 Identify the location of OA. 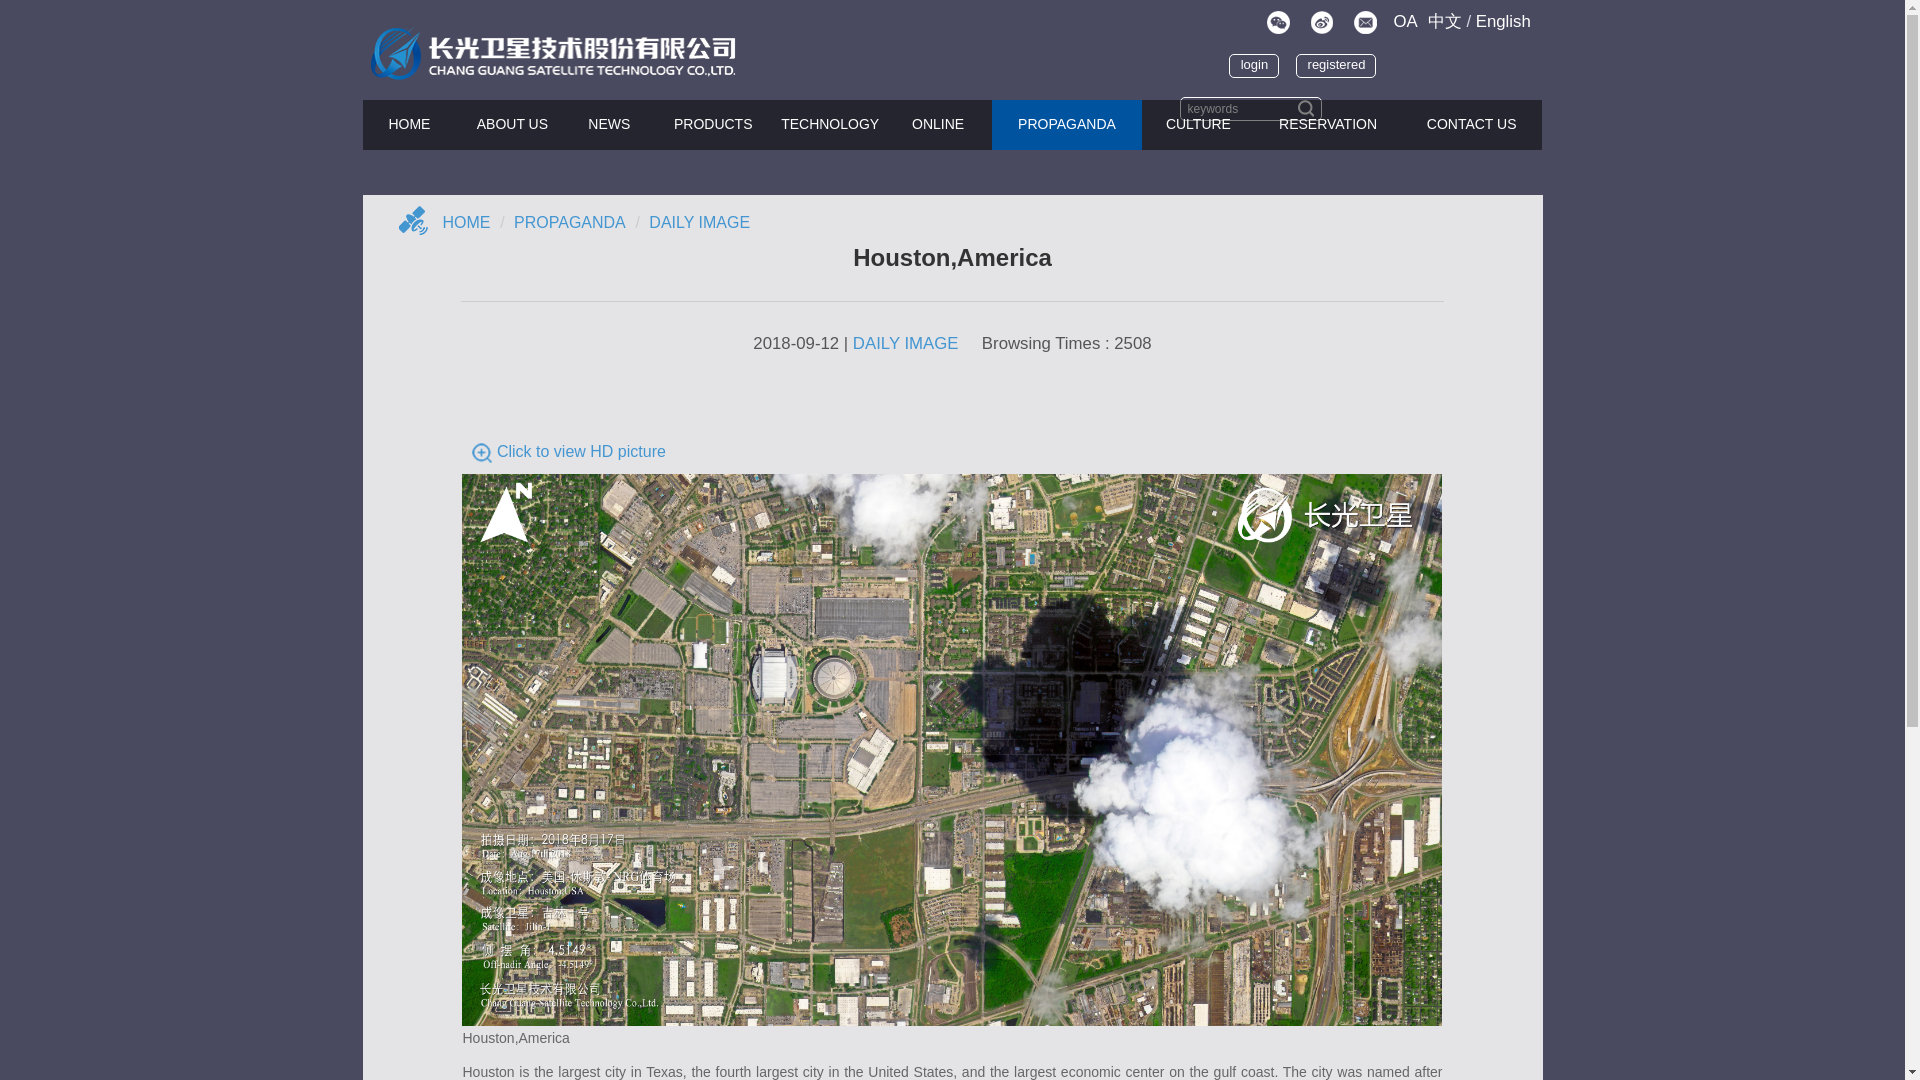
(1404, 9).